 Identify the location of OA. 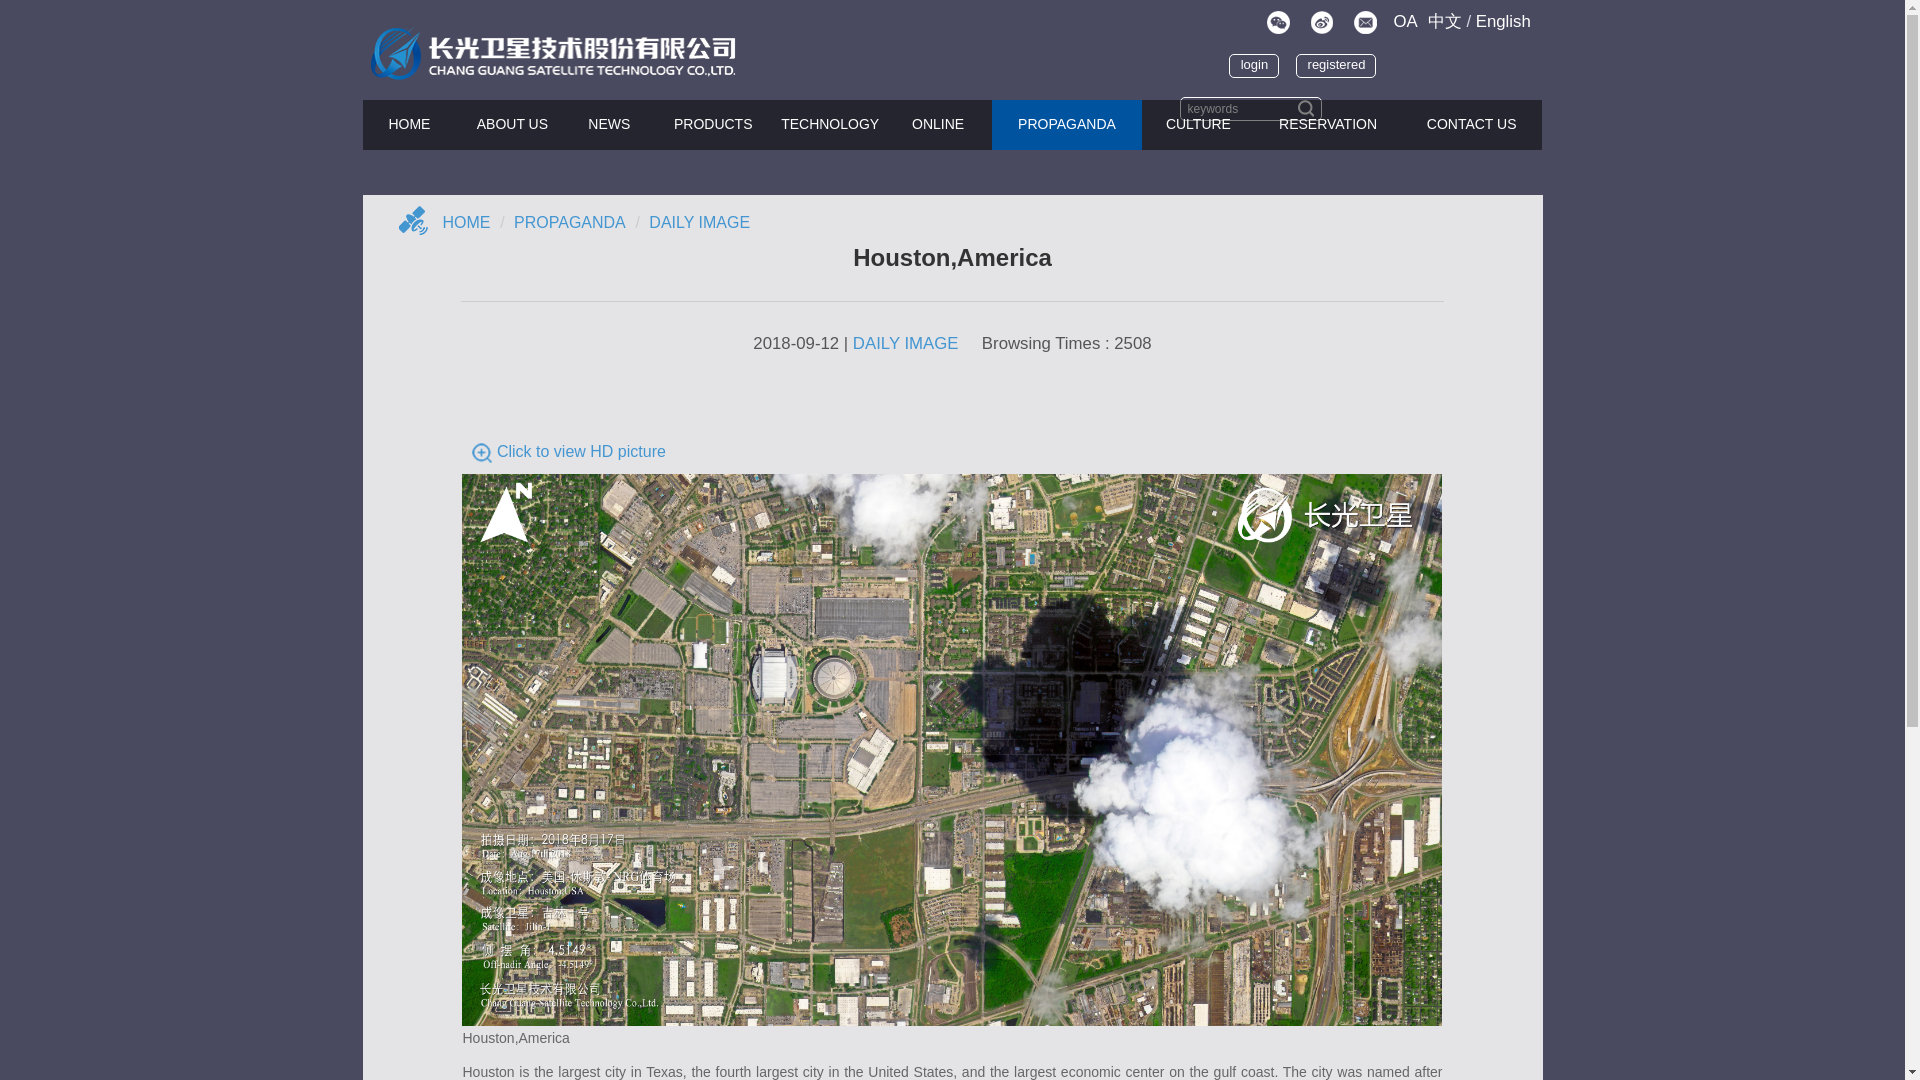
(1404, 9).